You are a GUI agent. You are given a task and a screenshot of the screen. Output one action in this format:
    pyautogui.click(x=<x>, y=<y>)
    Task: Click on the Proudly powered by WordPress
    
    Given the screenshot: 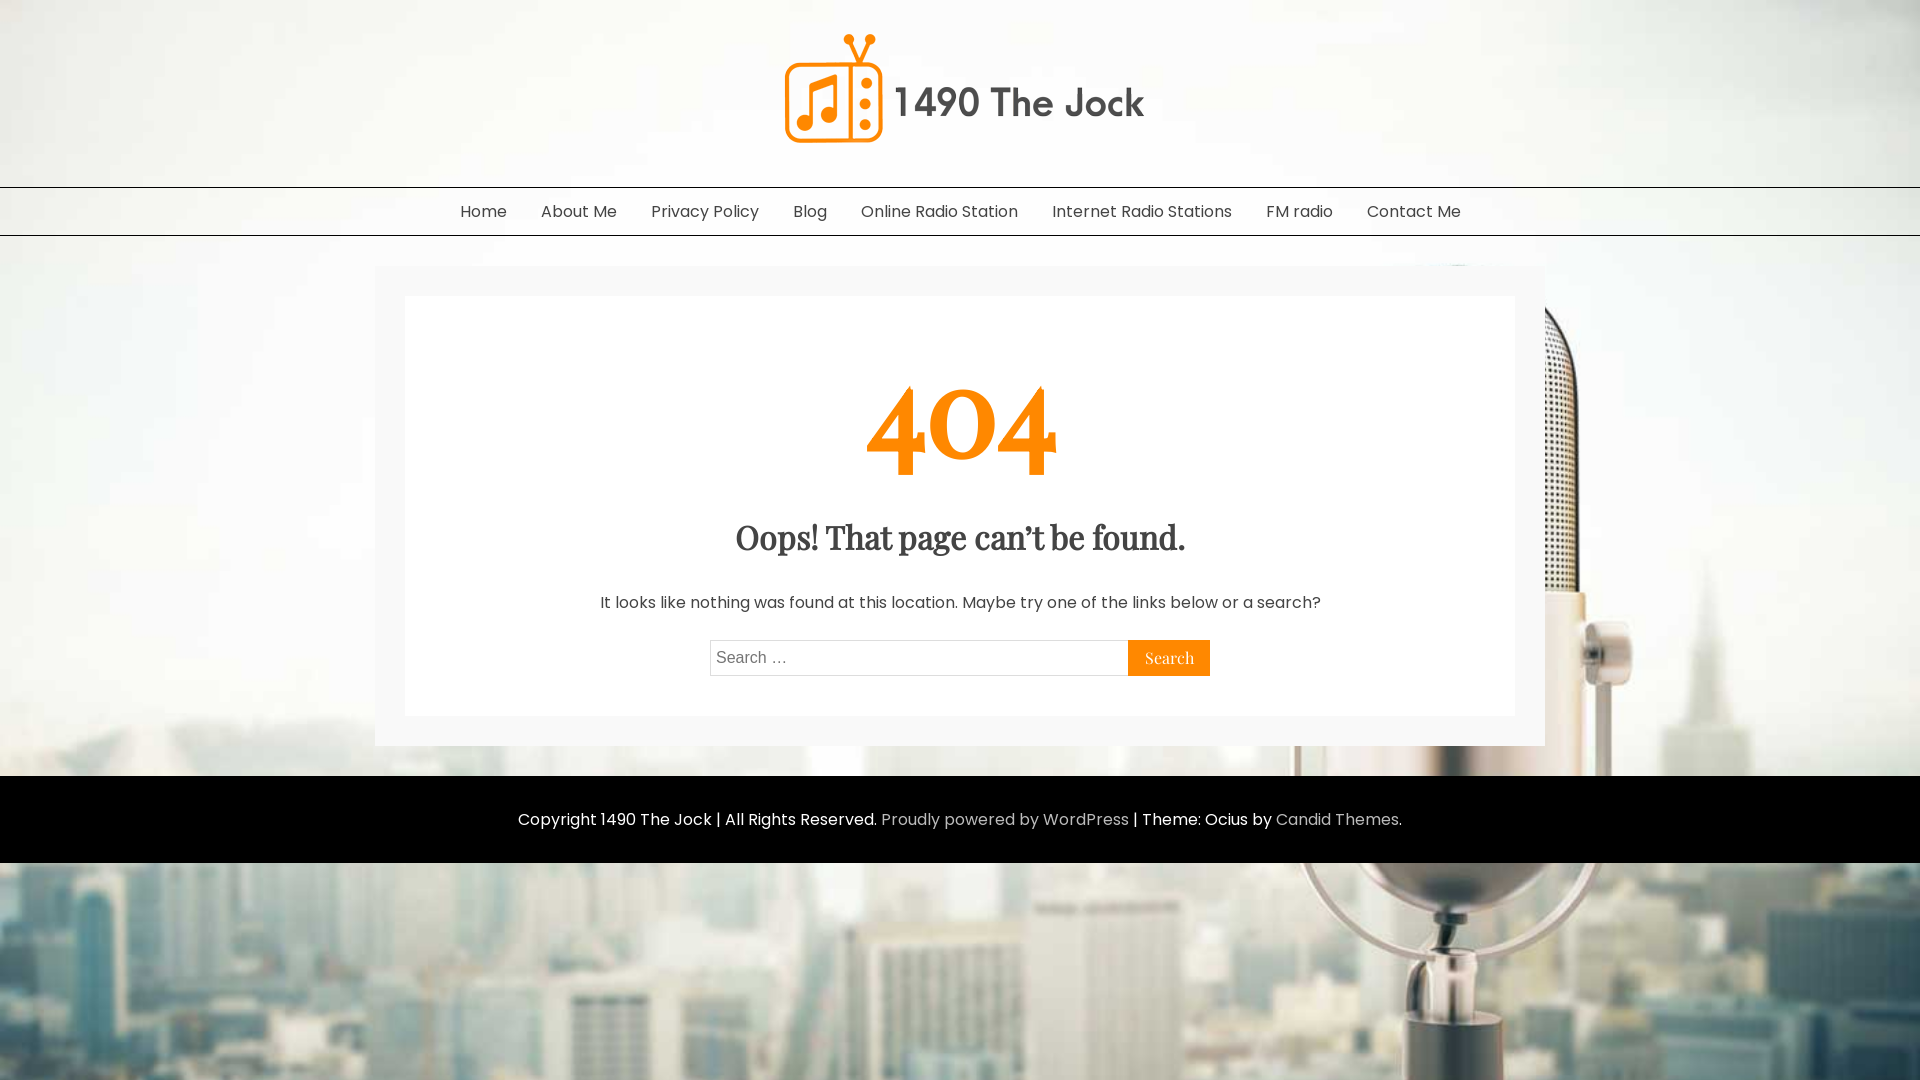 What is the action you would take?
    pyautogui.click(x=1007, y=820)
    